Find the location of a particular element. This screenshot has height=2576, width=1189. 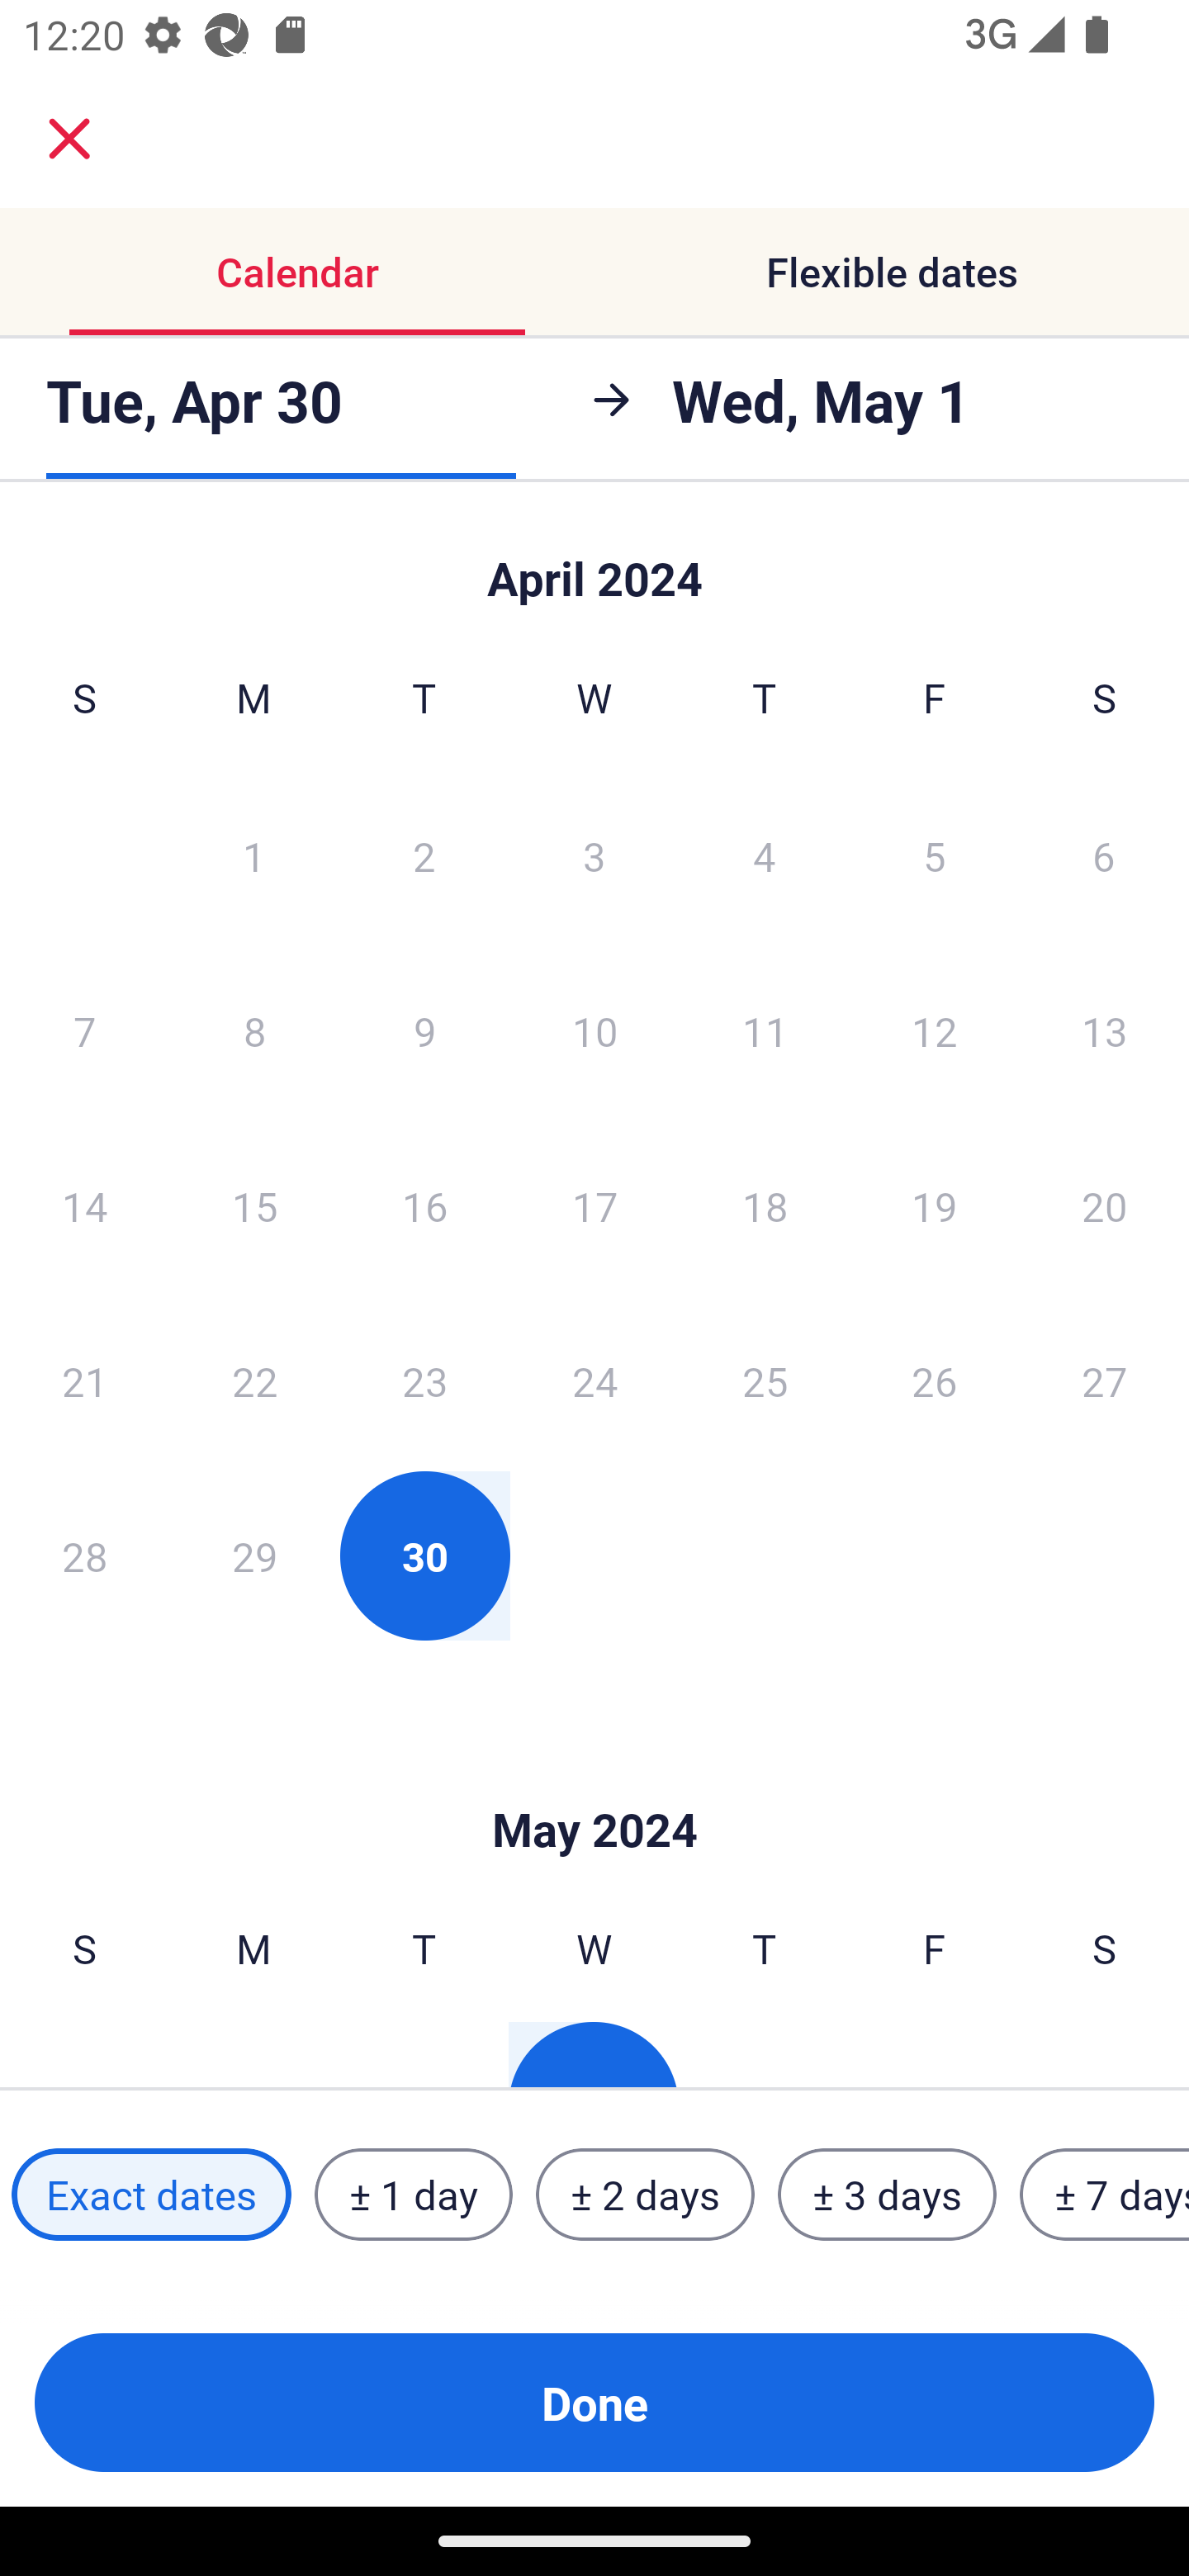

Exact dates is located at coordinates (151, 2195).